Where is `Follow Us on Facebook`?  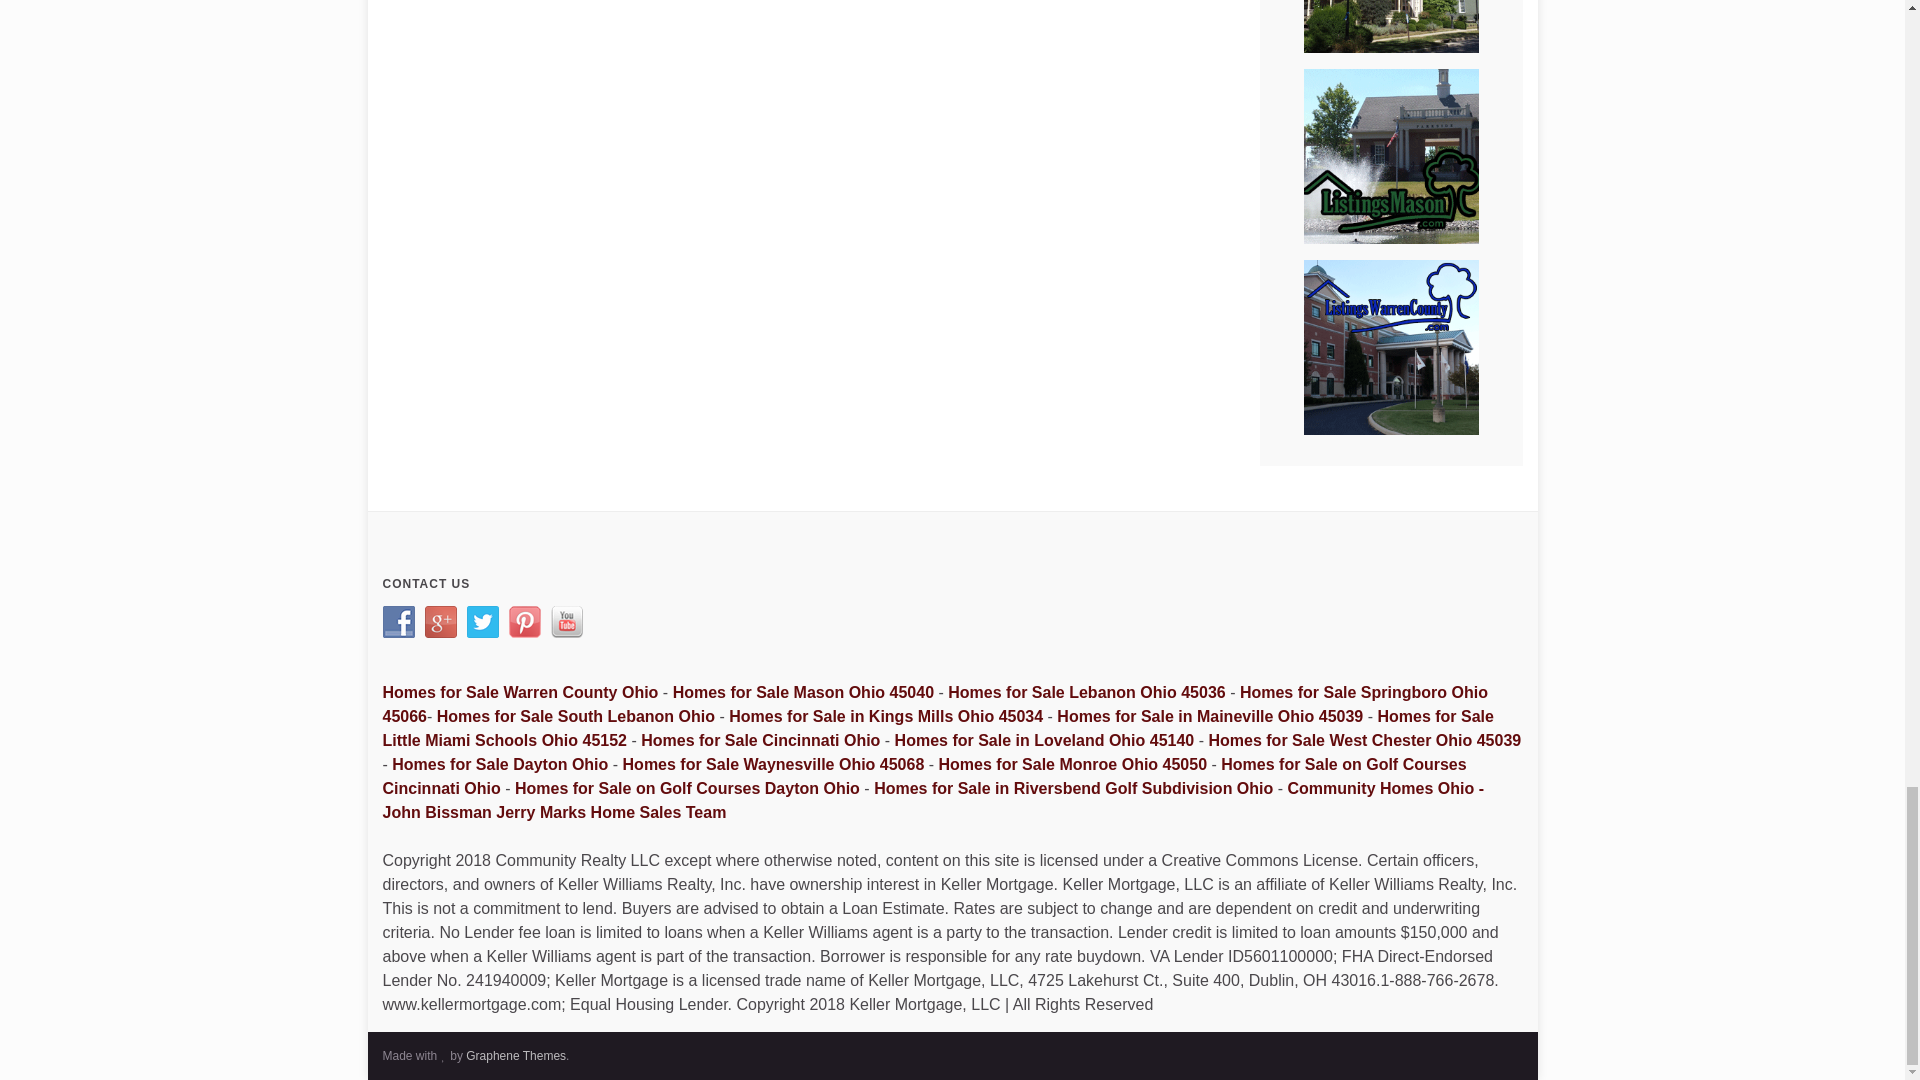
Follow Us on Facebook is located at coordinates (398, 622).